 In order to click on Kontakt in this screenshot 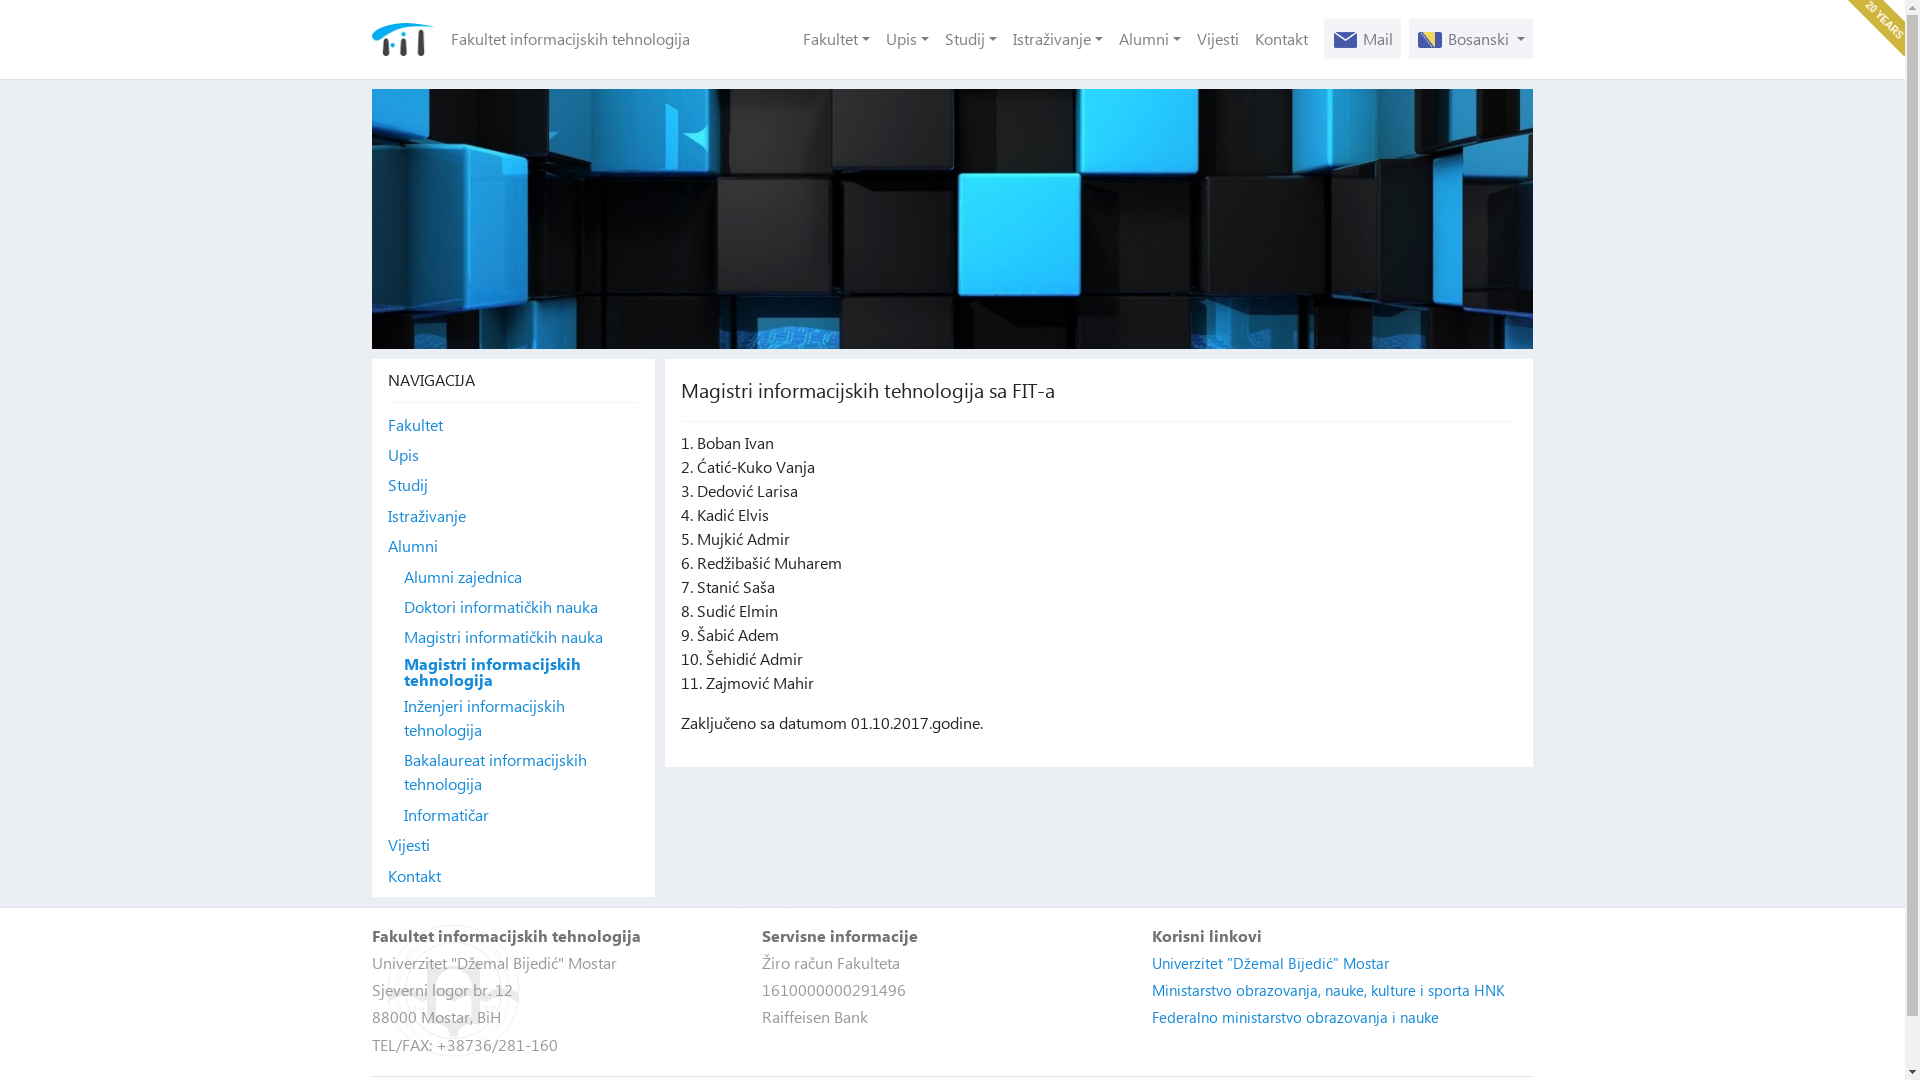, I will do `click(514, 876)`.